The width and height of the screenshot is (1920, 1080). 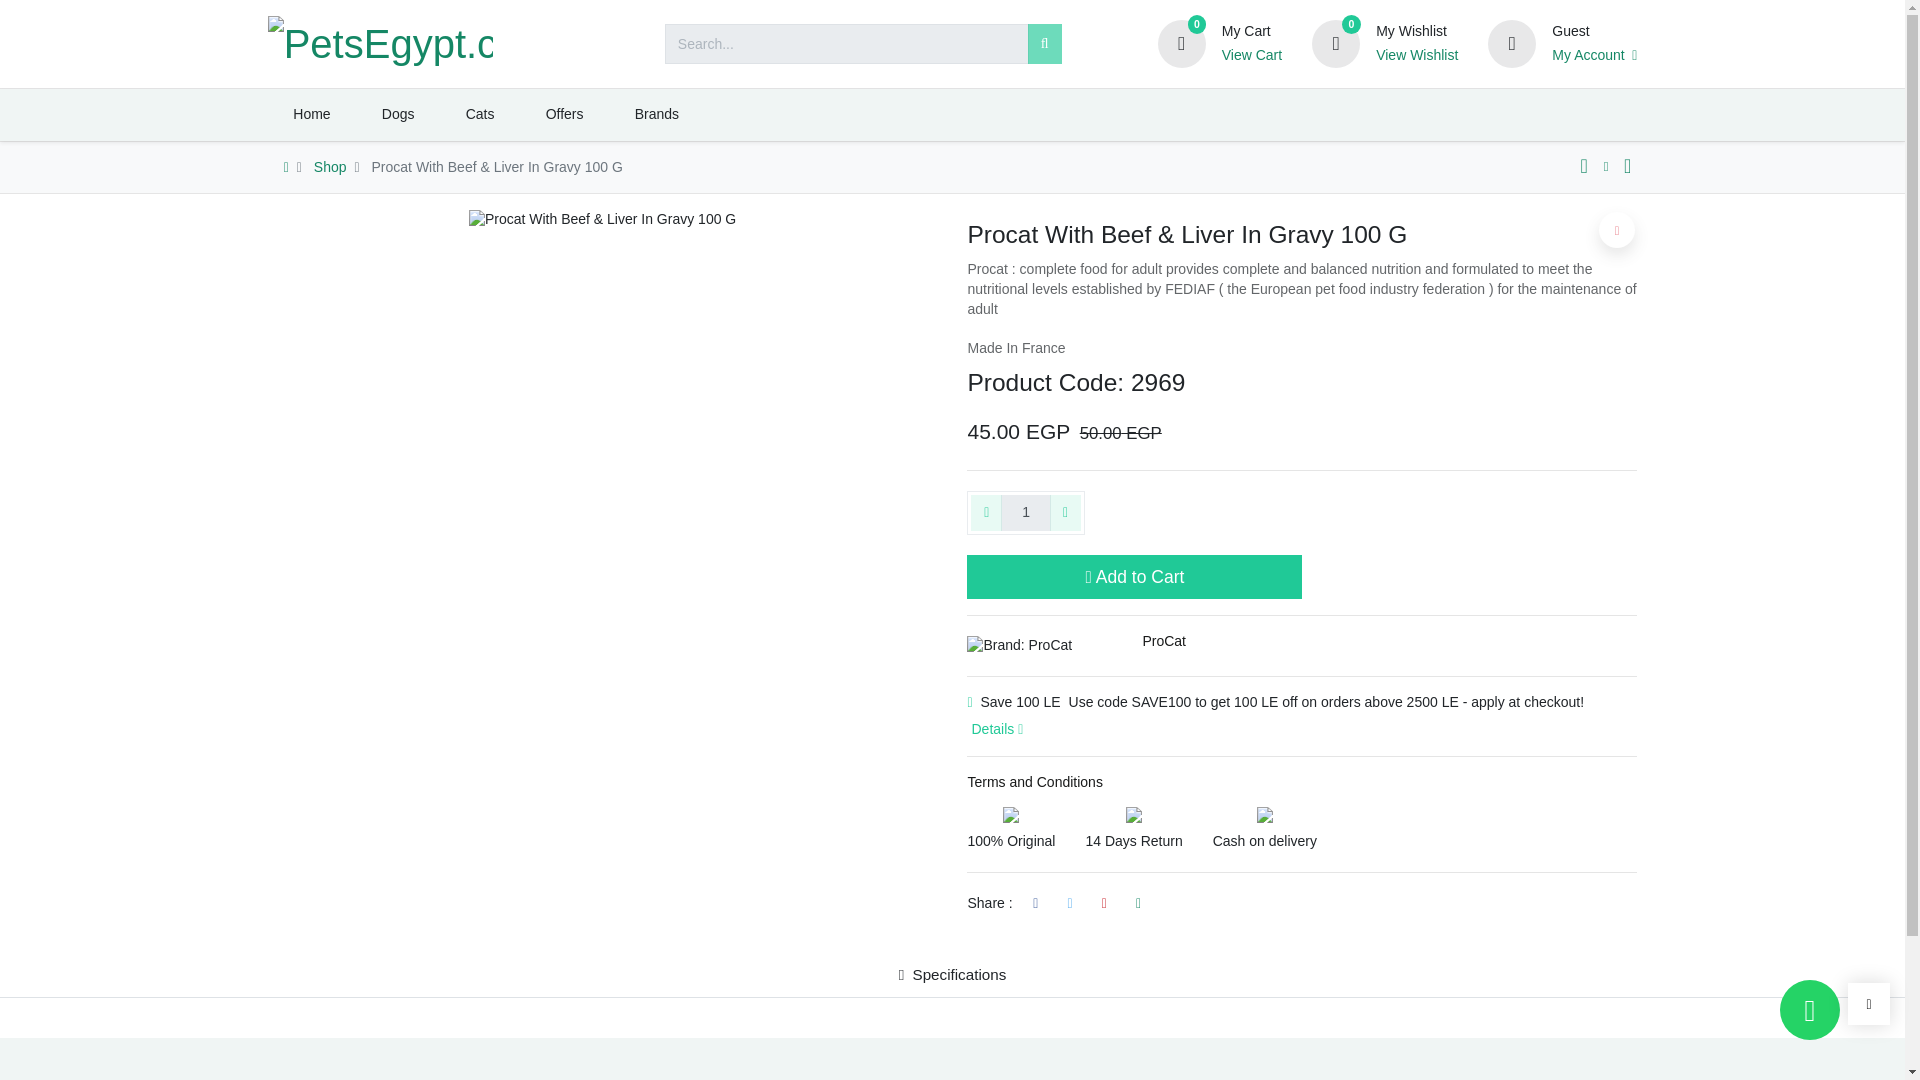 What do you see at coordinates (1594, 56) in the screenshot?
I see `My Account` at bounding box center [1594, 56].